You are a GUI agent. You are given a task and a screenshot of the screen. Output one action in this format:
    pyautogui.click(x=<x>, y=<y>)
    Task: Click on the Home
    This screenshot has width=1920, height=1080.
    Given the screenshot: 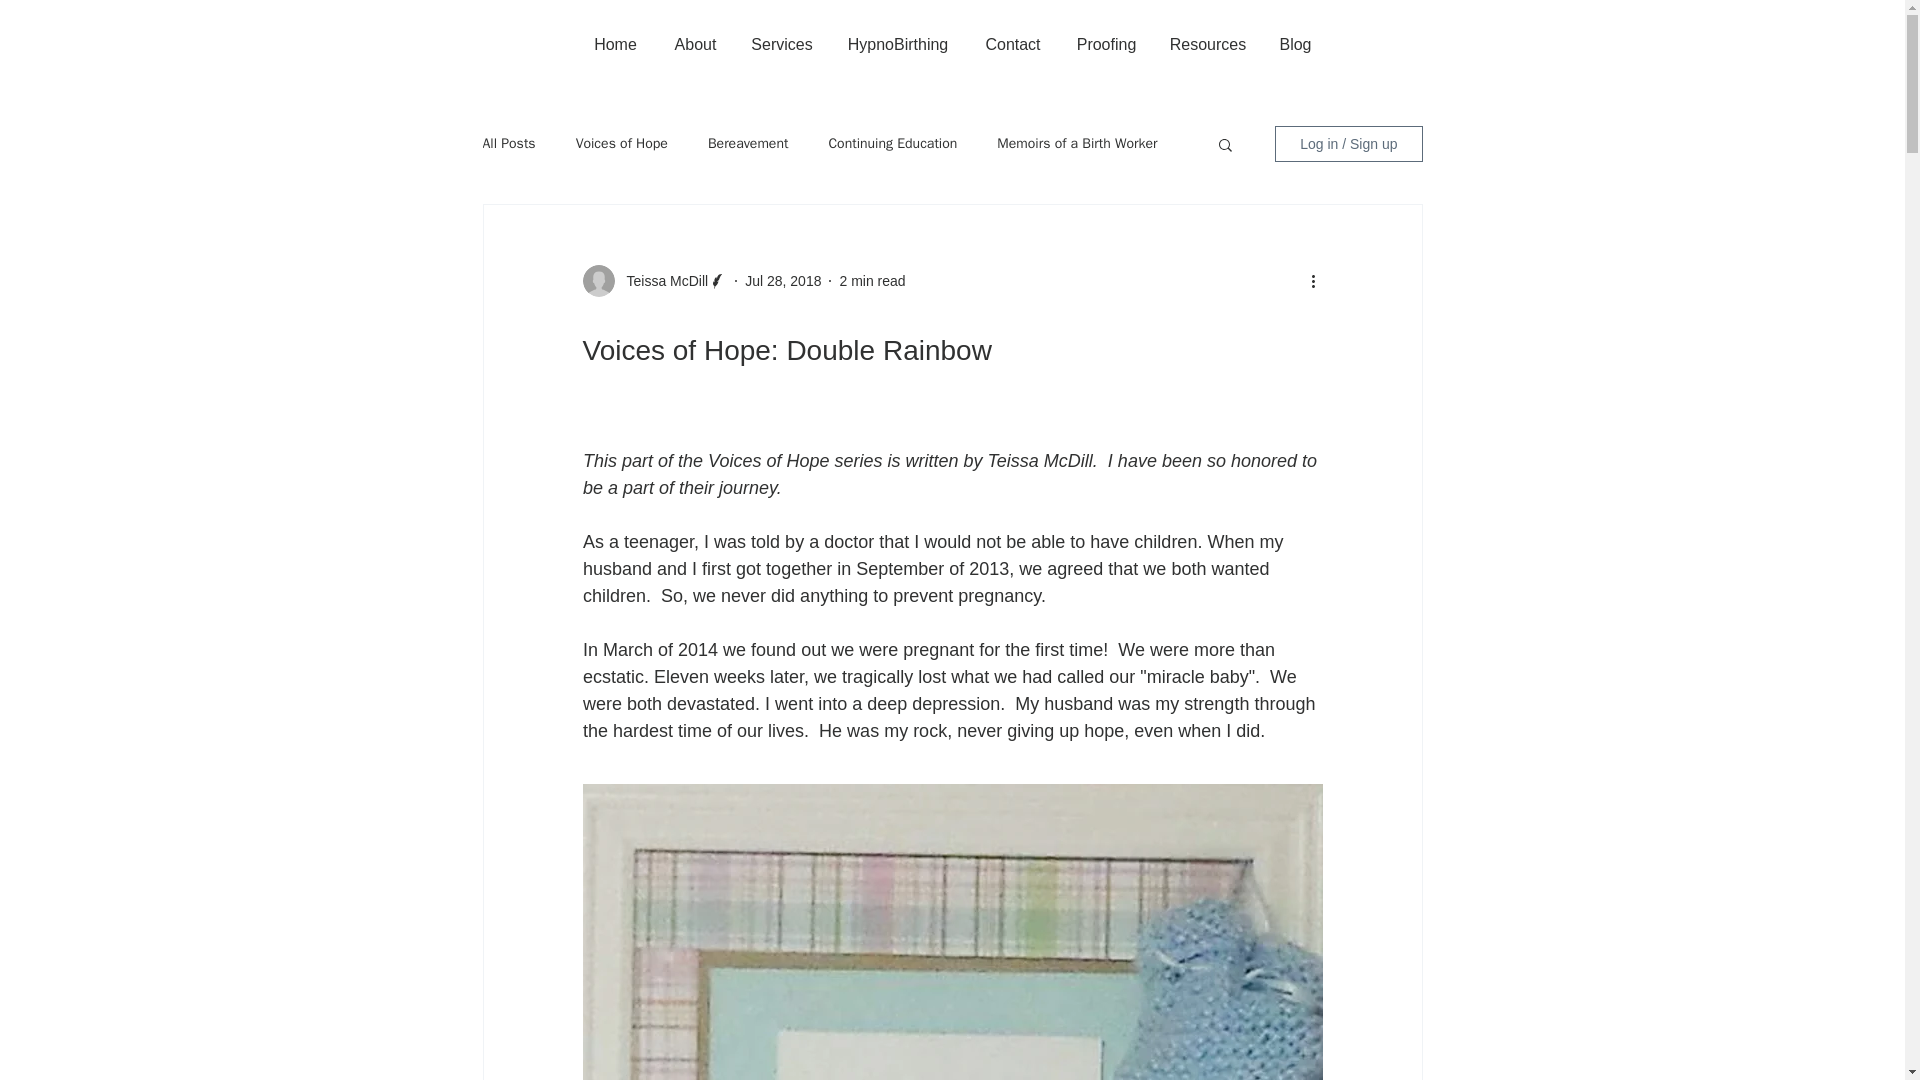 What is the action you would take?
    pyautogui.click(x=616, y=45)
    